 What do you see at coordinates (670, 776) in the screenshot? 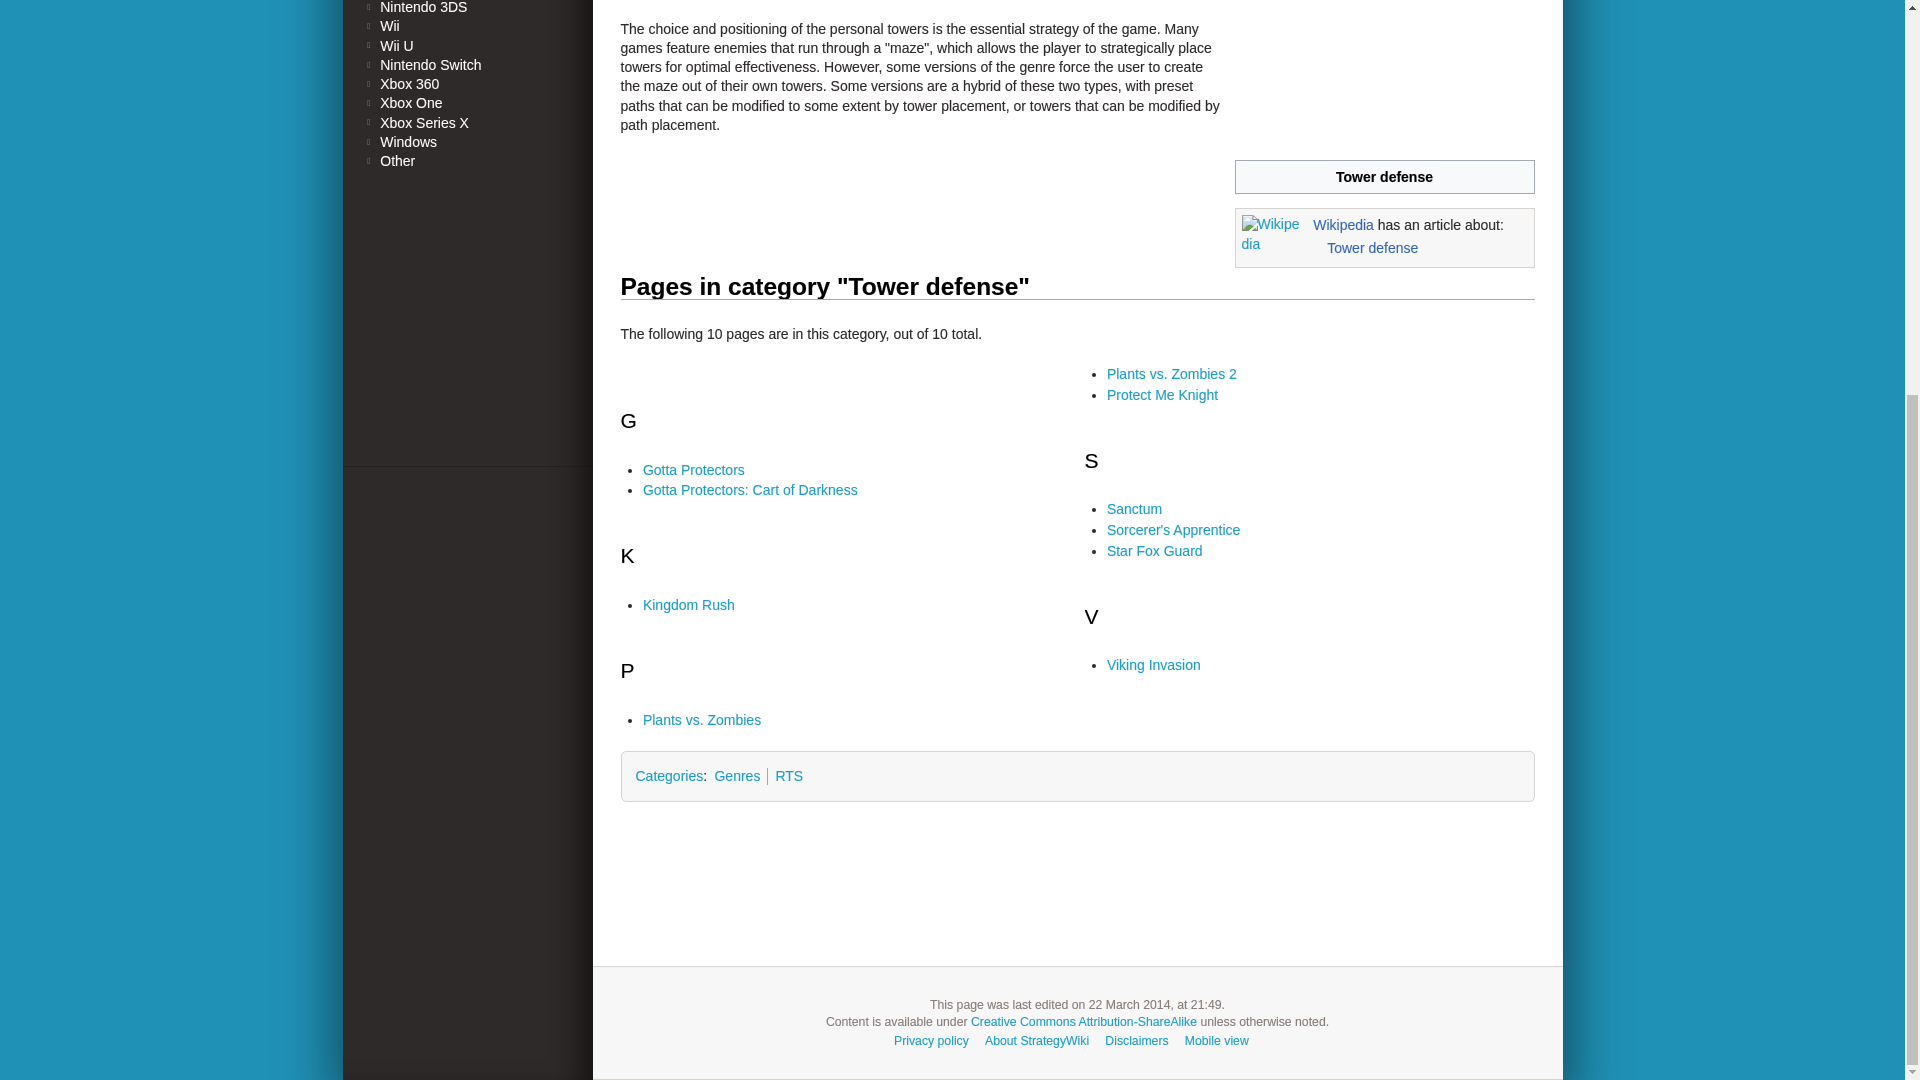
I see `Categories` at bounding box center [670, 776].